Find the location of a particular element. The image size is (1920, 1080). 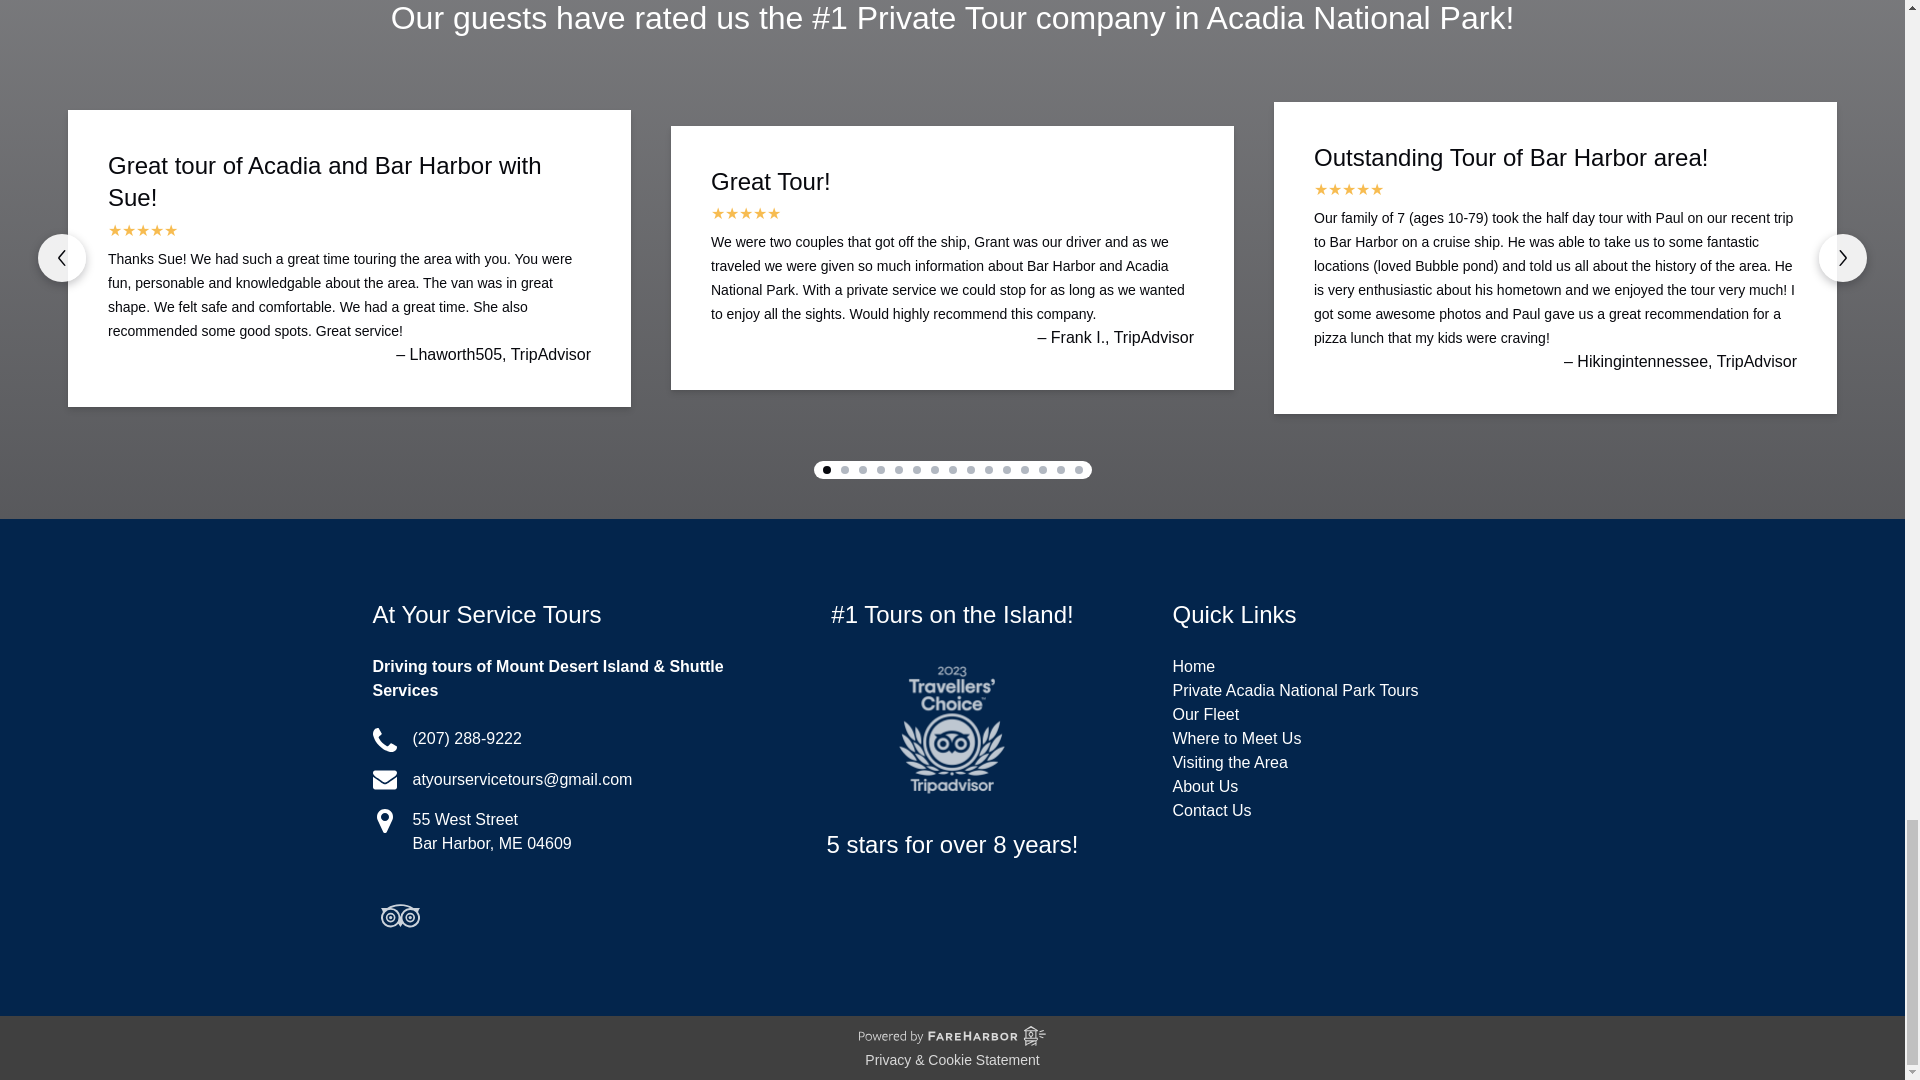

Envelope is located at coordinates (384, 779).